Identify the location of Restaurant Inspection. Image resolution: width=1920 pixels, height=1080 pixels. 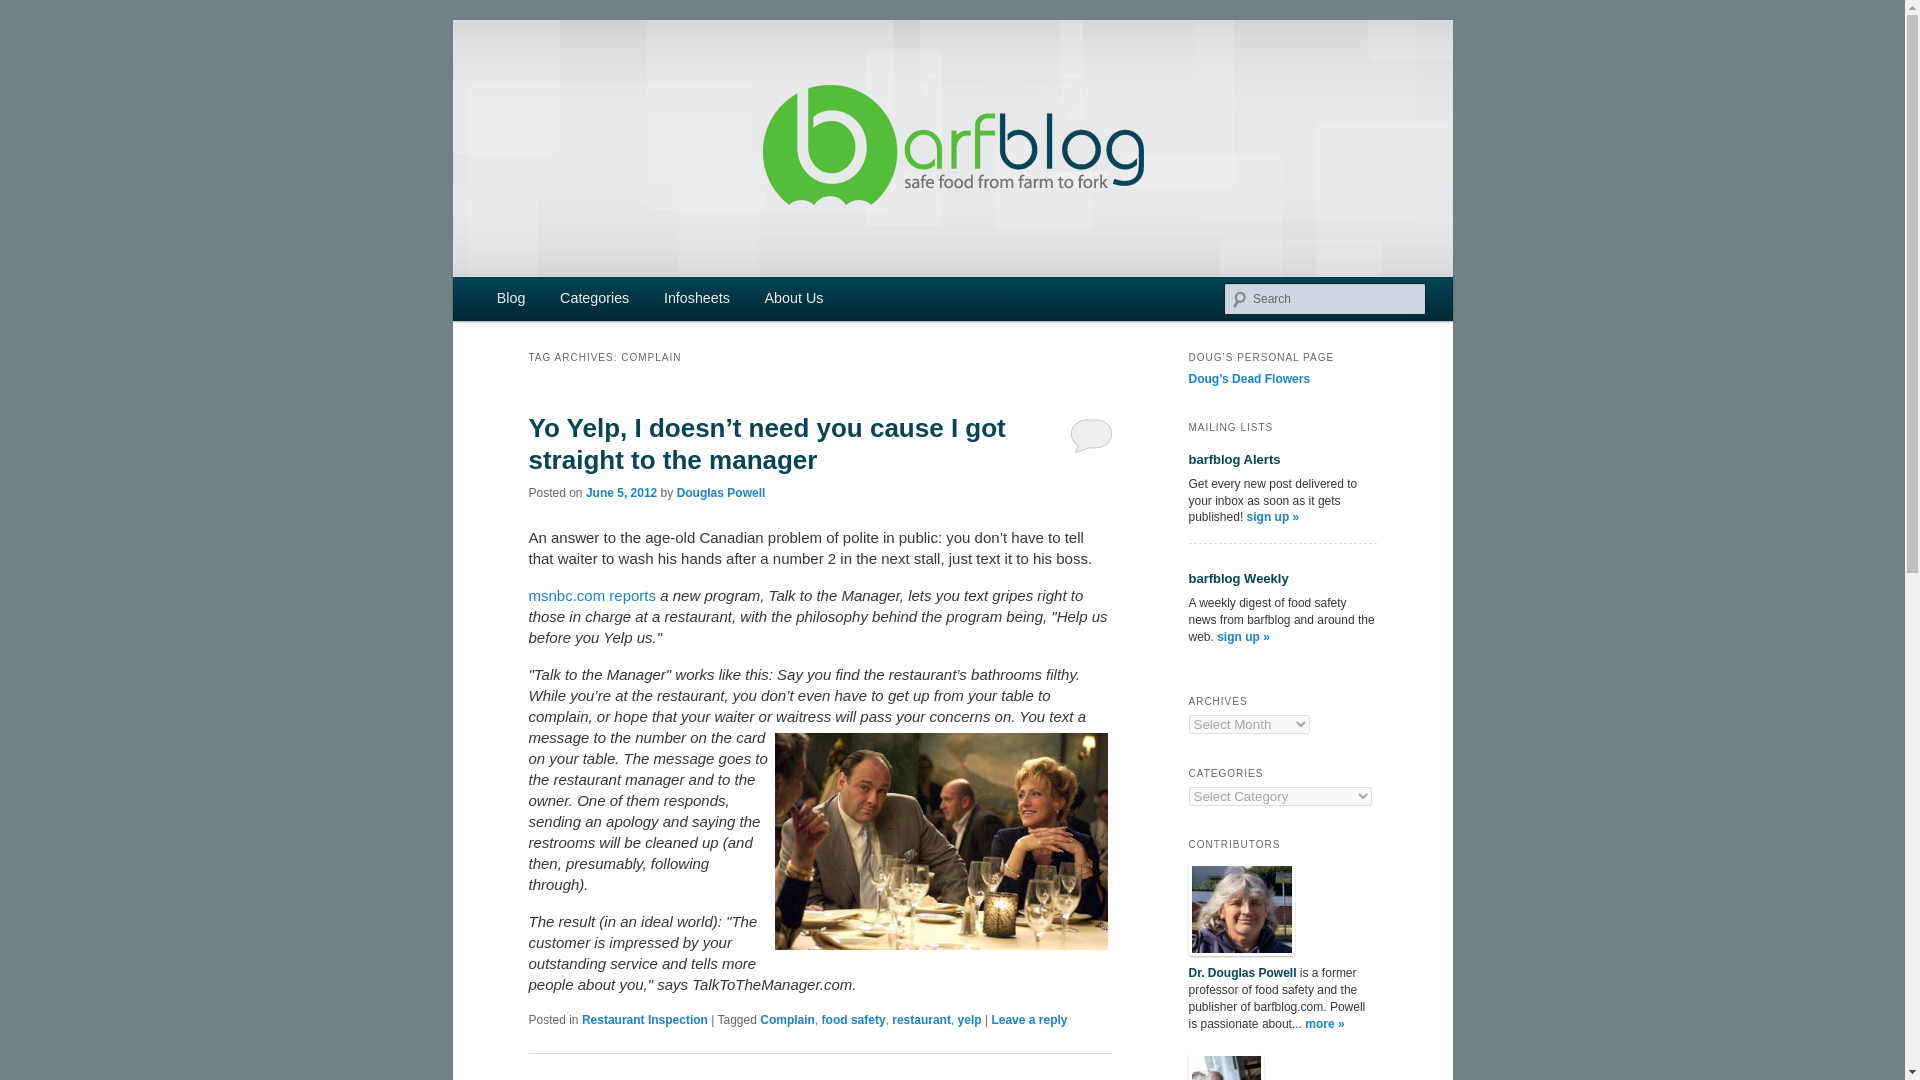
(644, 1020).